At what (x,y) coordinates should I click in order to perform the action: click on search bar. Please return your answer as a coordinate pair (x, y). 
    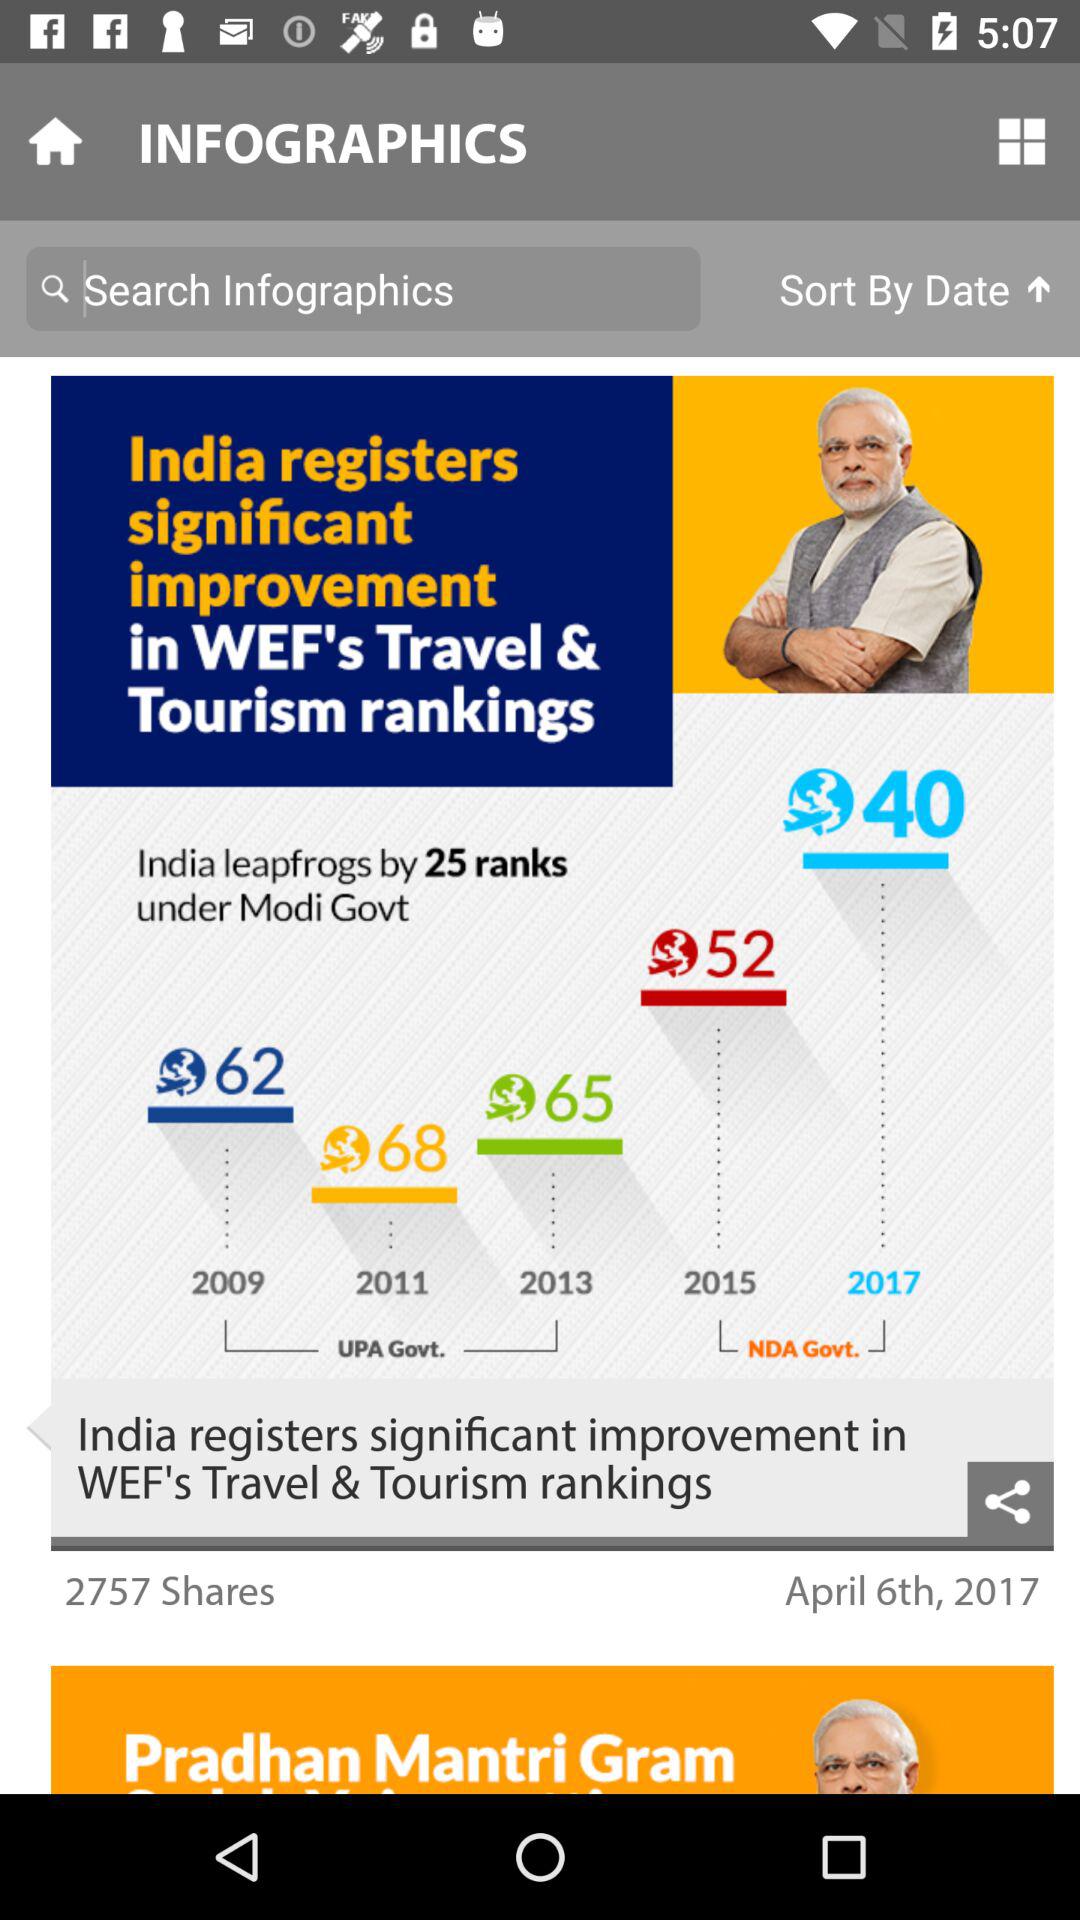
    Looking at the image, I should click on (363, 288).